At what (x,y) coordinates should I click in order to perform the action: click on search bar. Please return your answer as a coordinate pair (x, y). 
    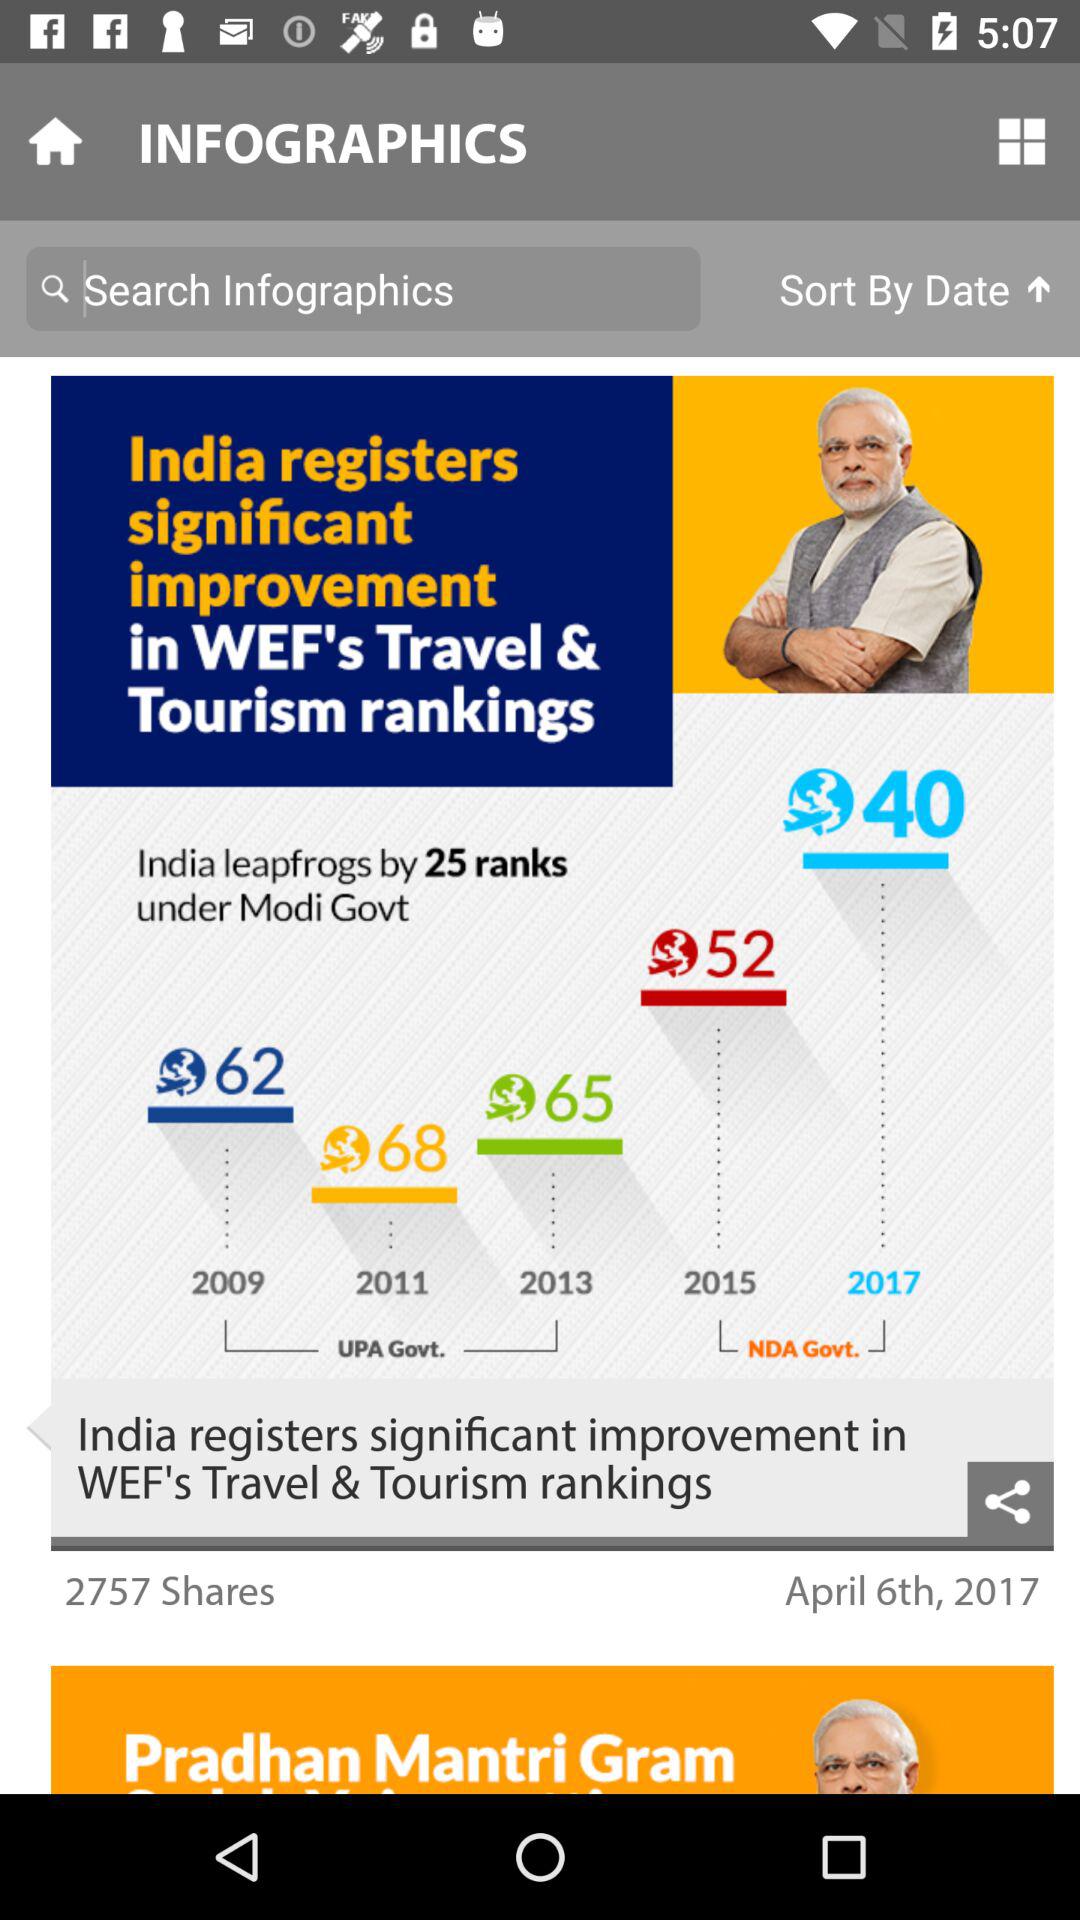
    Looking at the image, I should click on (363, 288).